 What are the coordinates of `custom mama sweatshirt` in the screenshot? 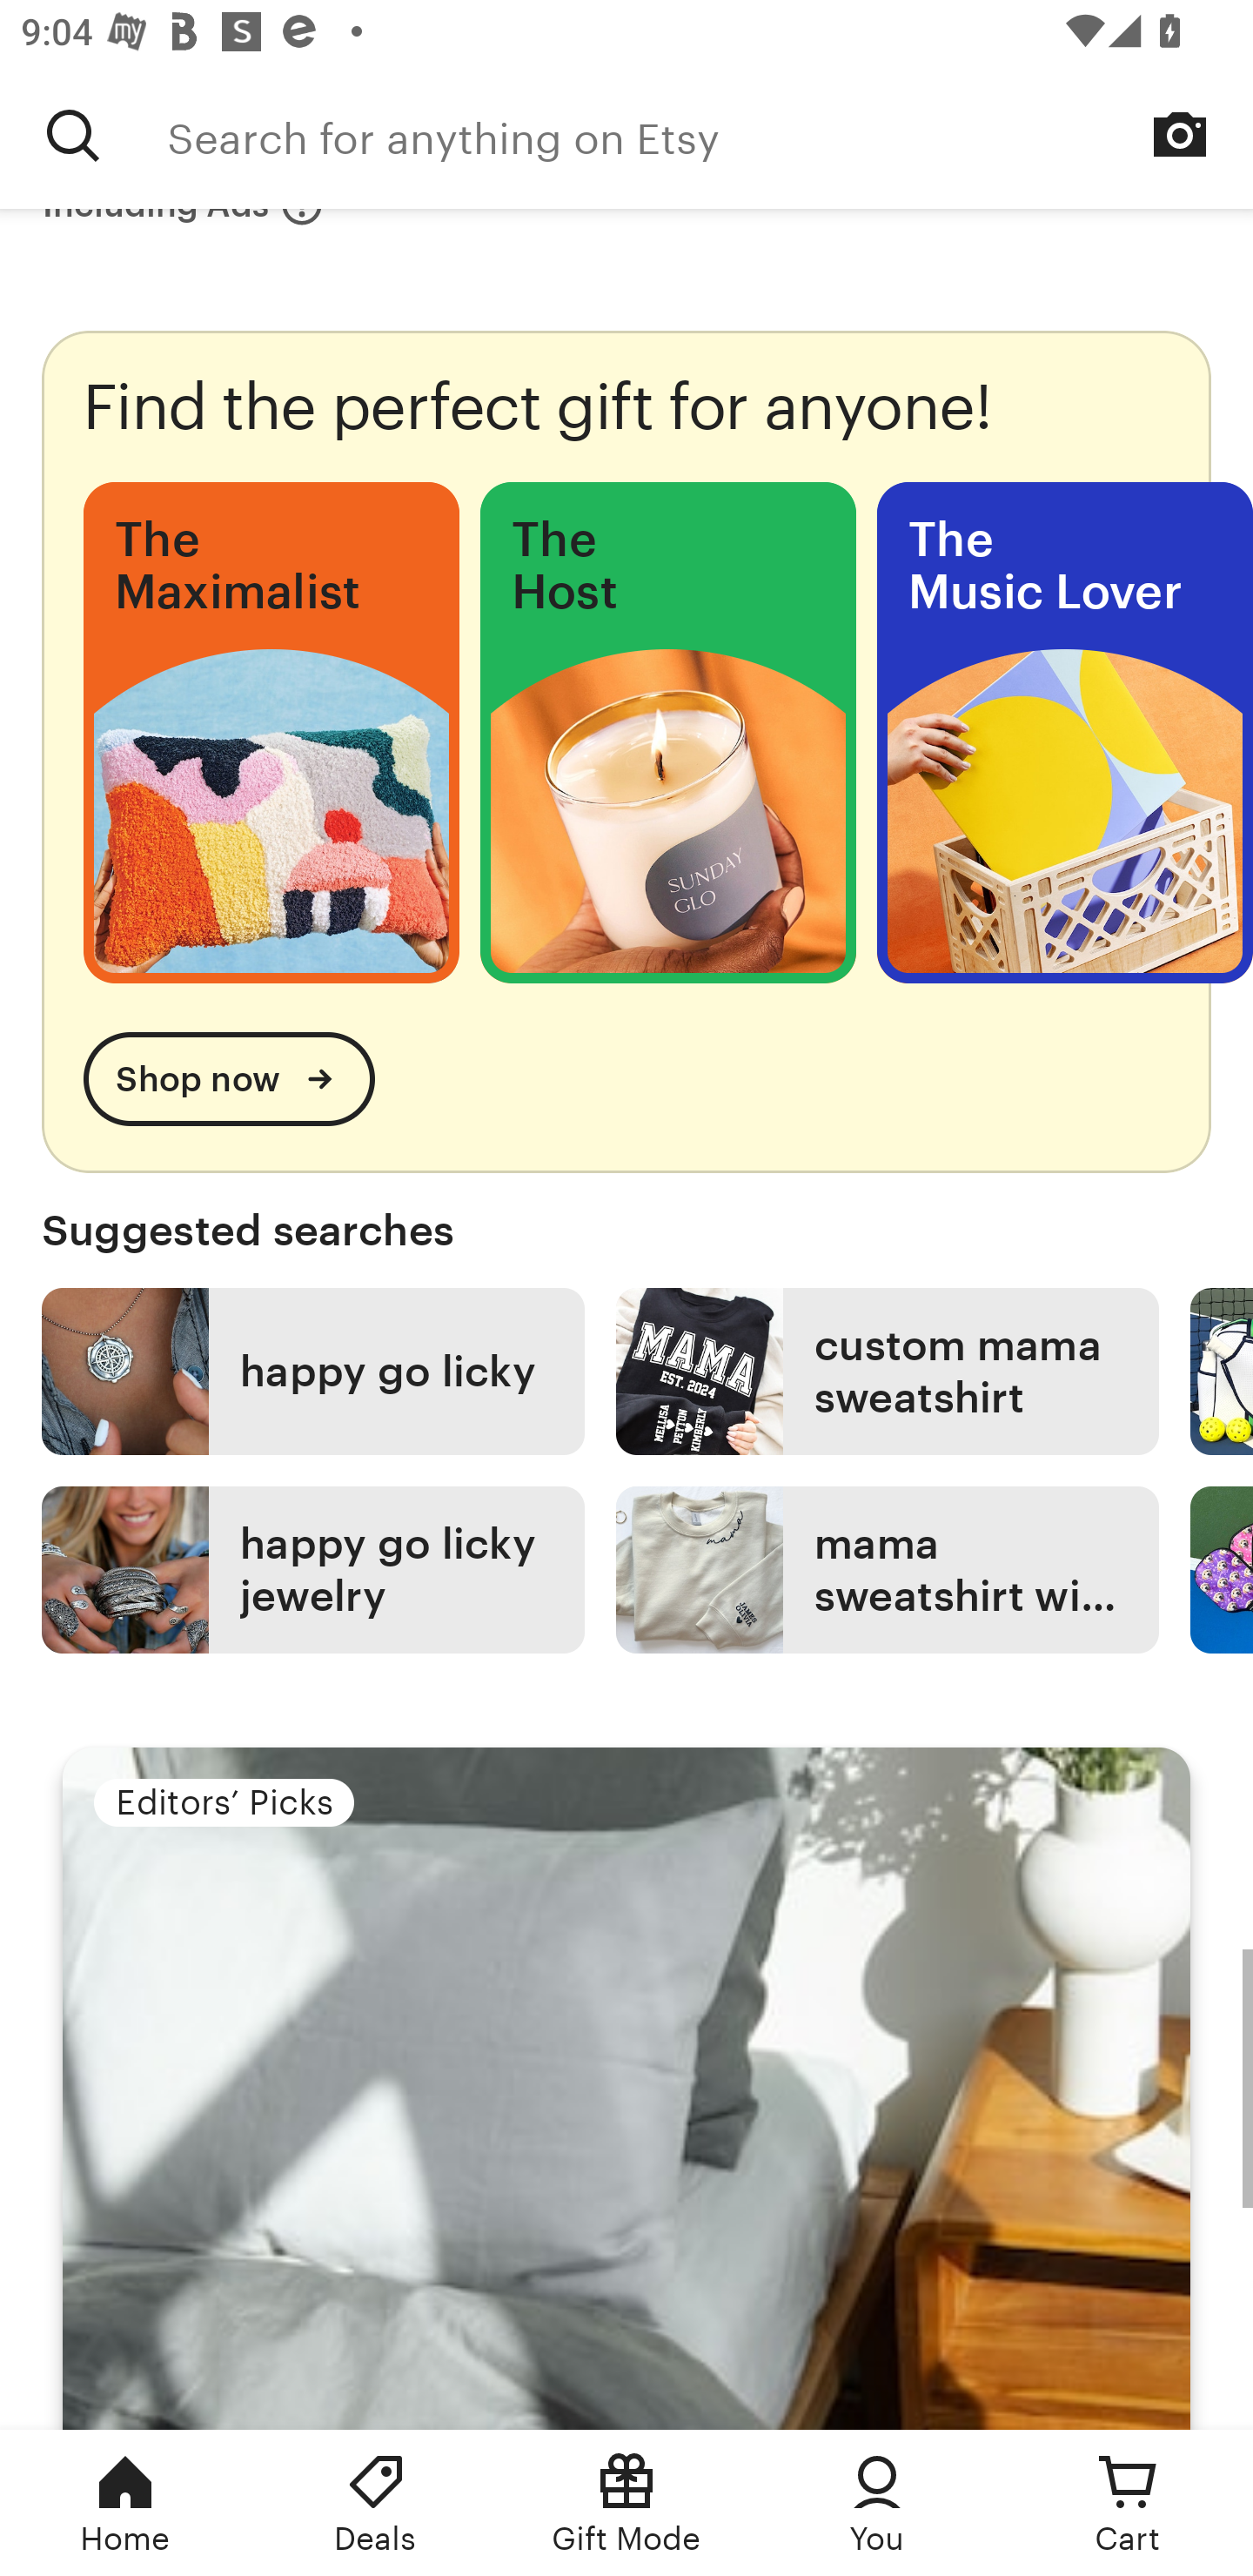 It's located at (888, 1372).